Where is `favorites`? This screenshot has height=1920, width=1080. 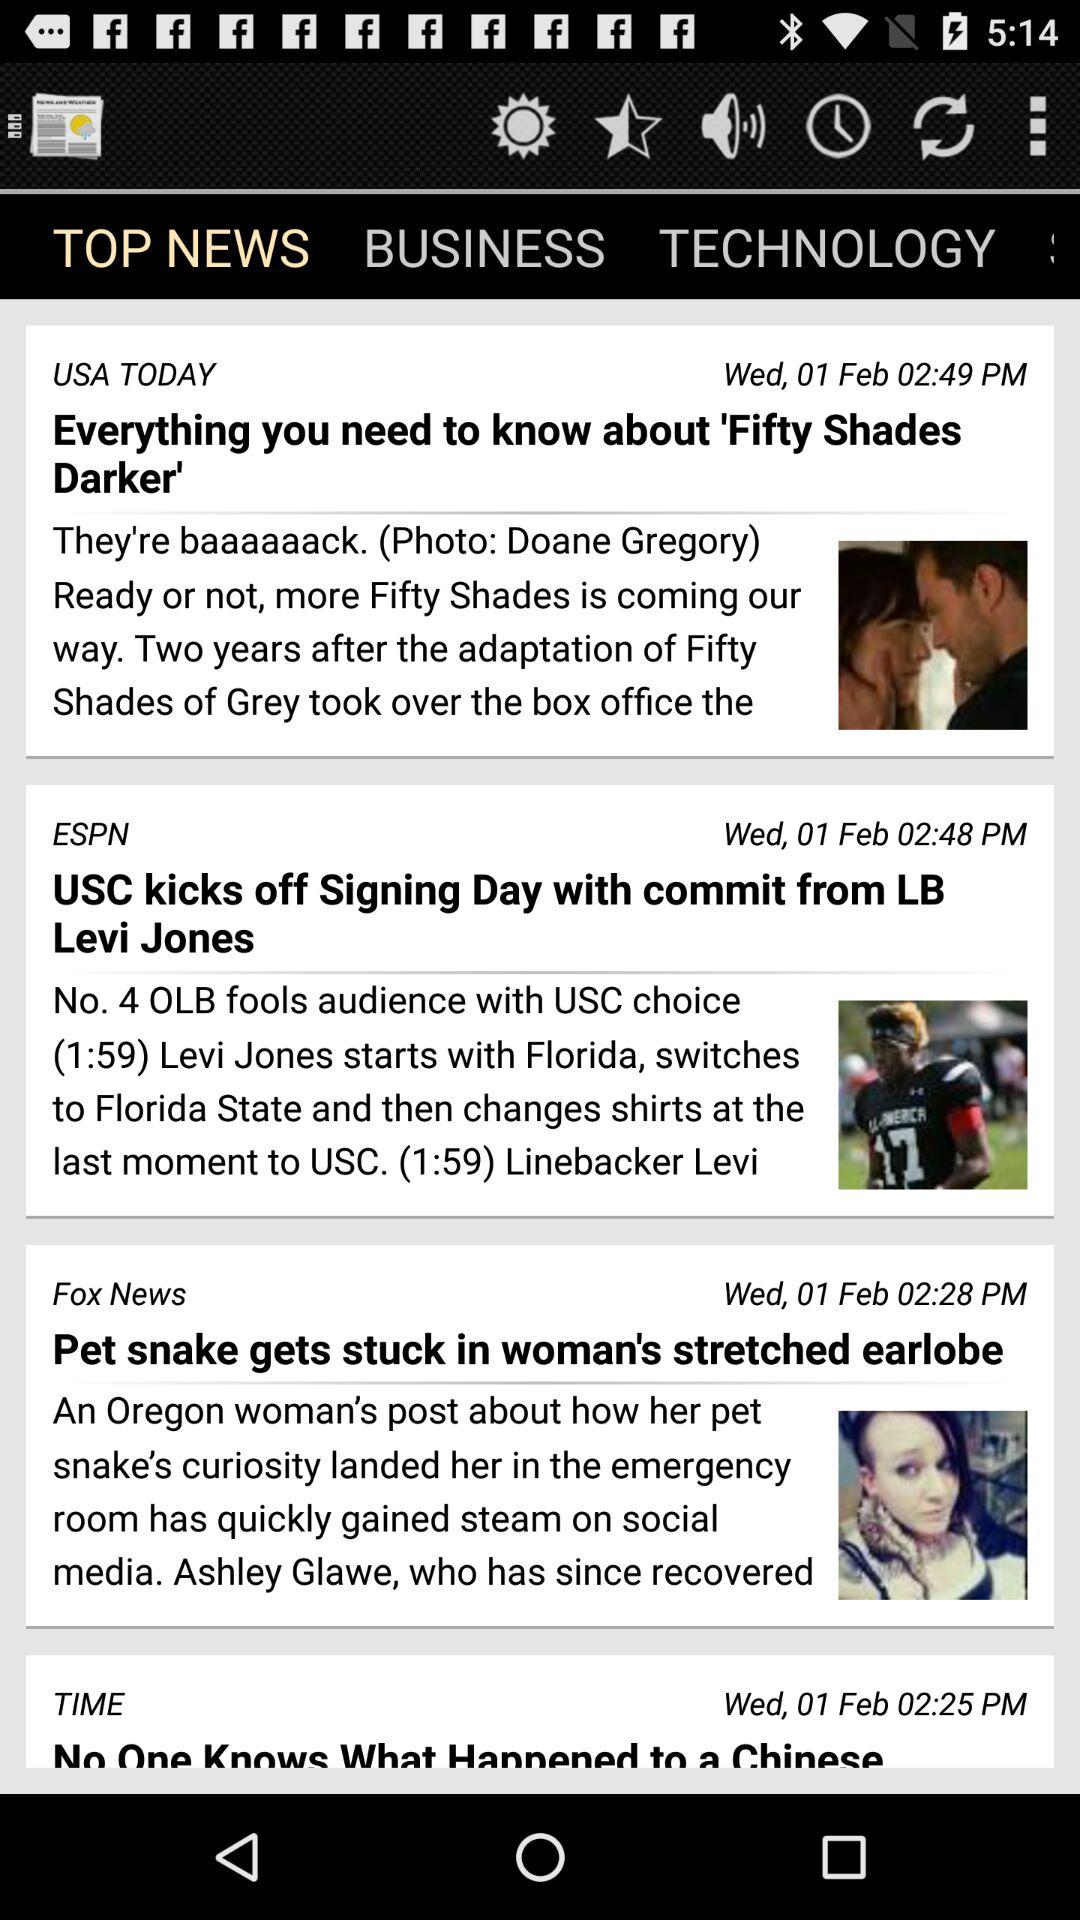
favorites is located at coordinates (628, 126).